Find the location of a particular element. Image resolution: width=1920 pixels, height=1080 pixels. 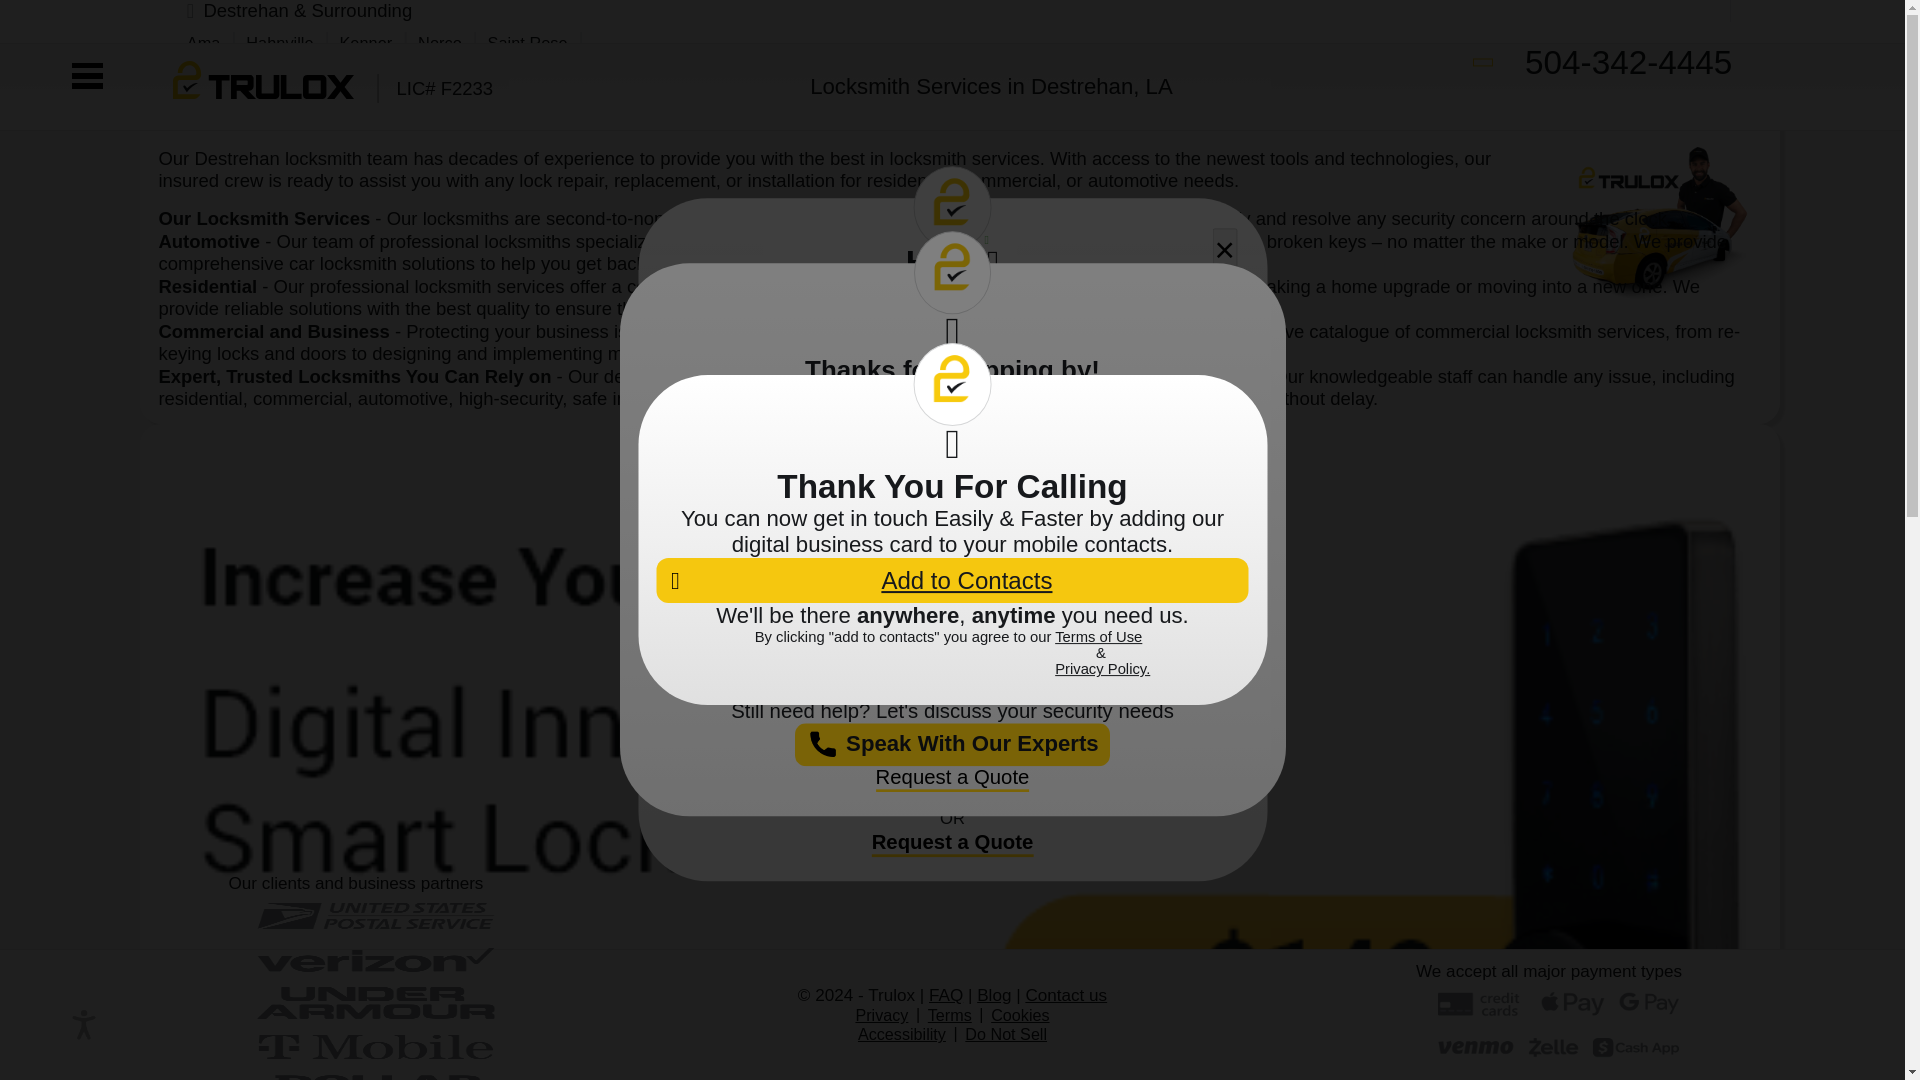

Norco is located at coordinates (440, 42).